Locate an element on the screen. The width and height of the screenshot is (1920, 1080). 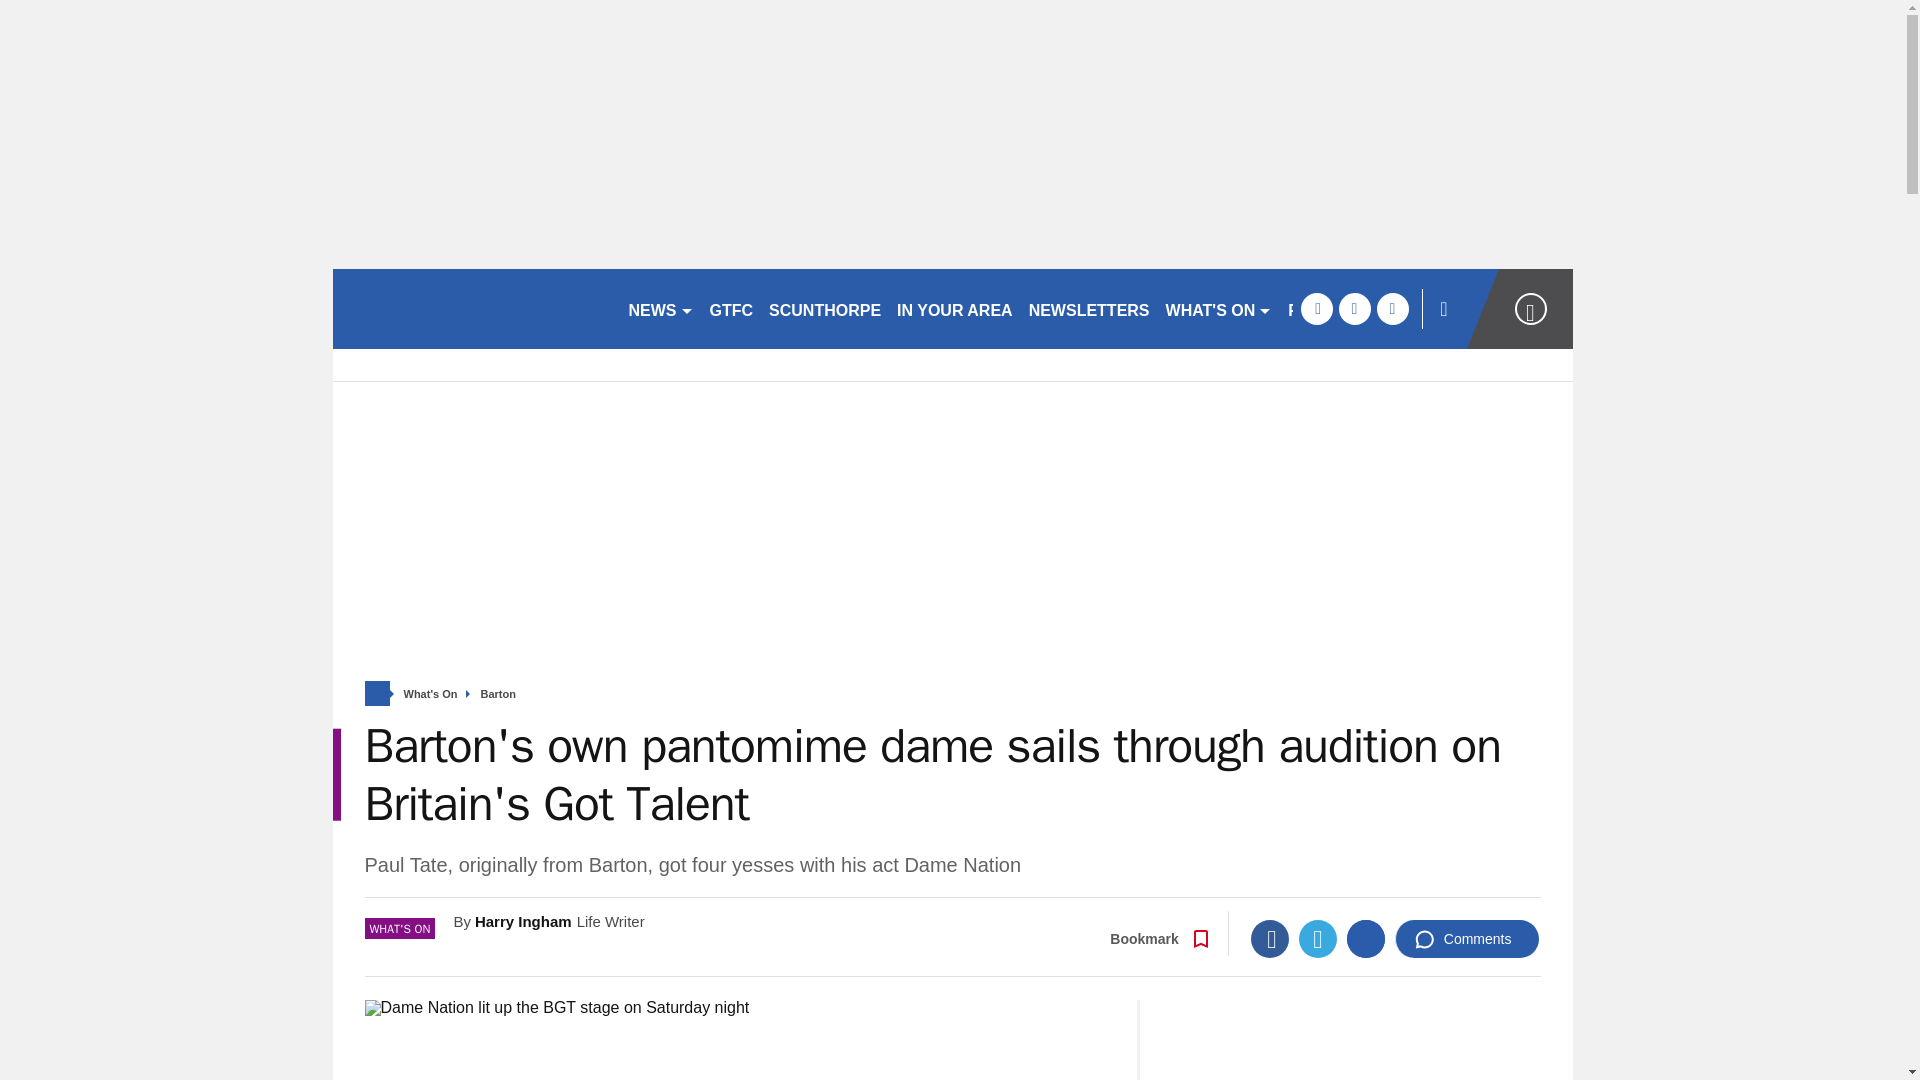
NEWSLETTERS is located at coordinates (1089, 308).